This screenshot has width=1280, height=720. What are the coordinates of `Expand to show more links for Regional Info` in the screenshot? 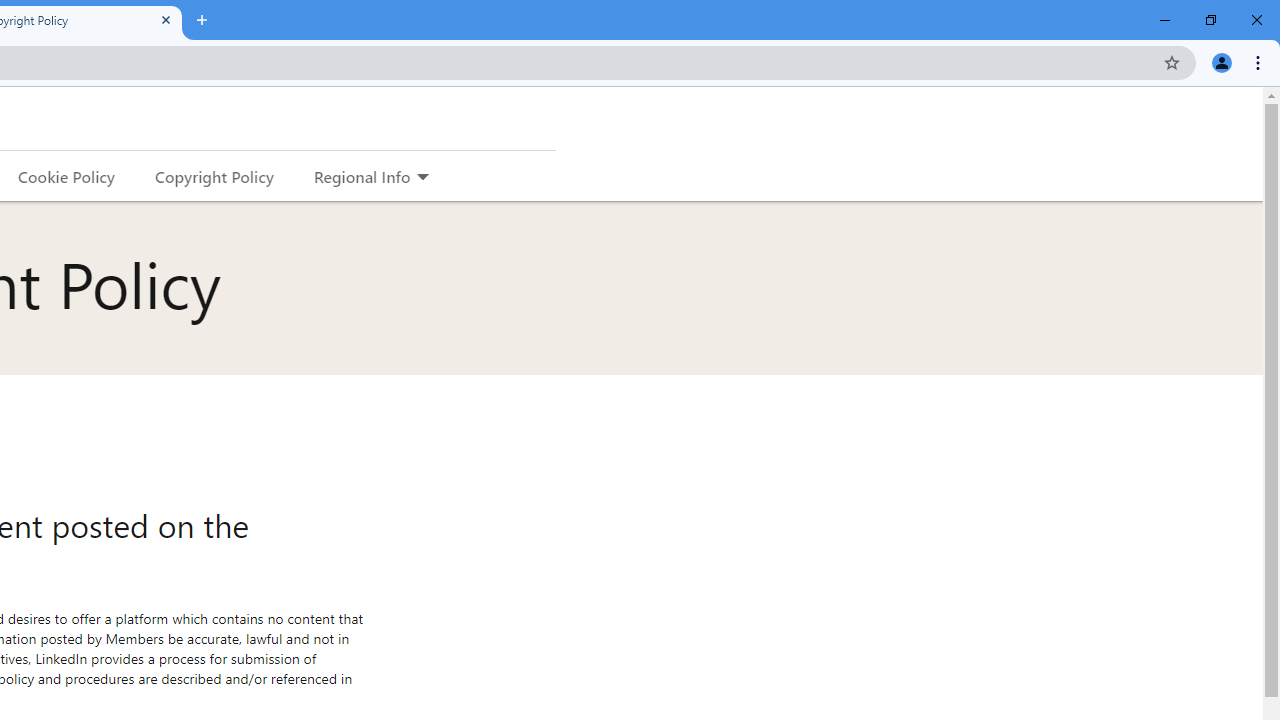 It's located at (422, 178).